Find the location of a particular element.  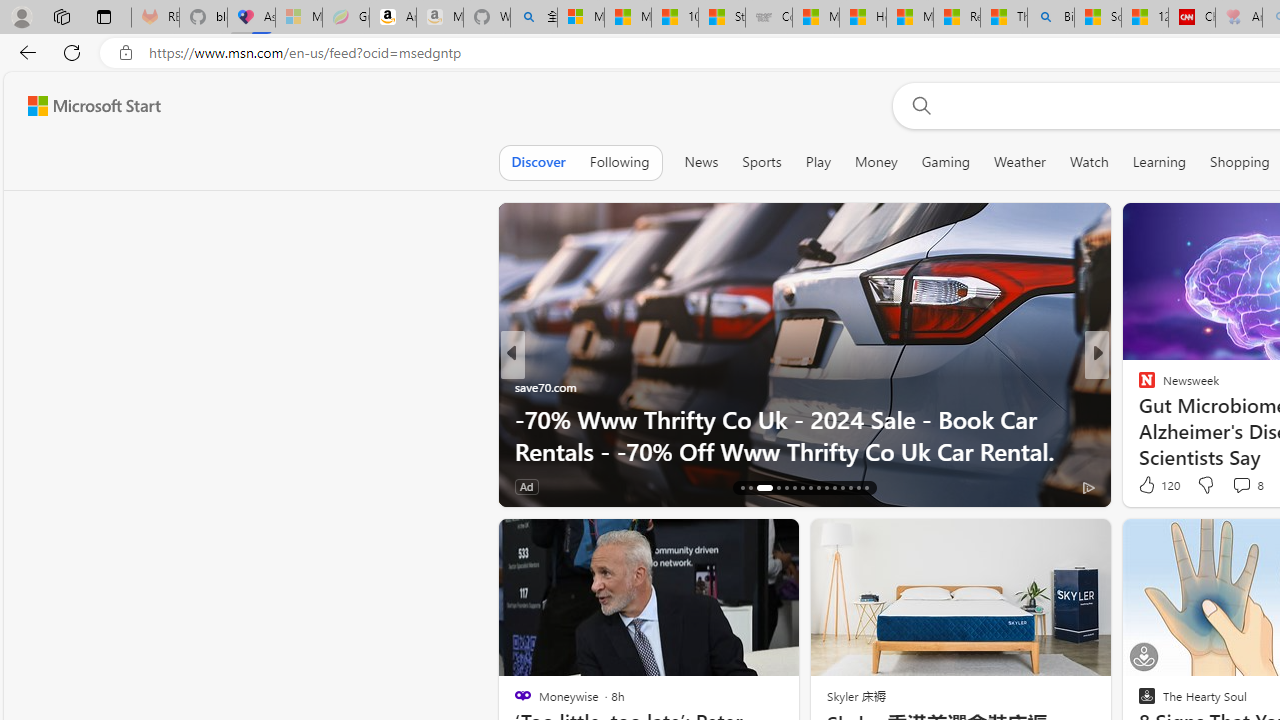

View comments 2 Comment is located at coordinates (1234, 486).